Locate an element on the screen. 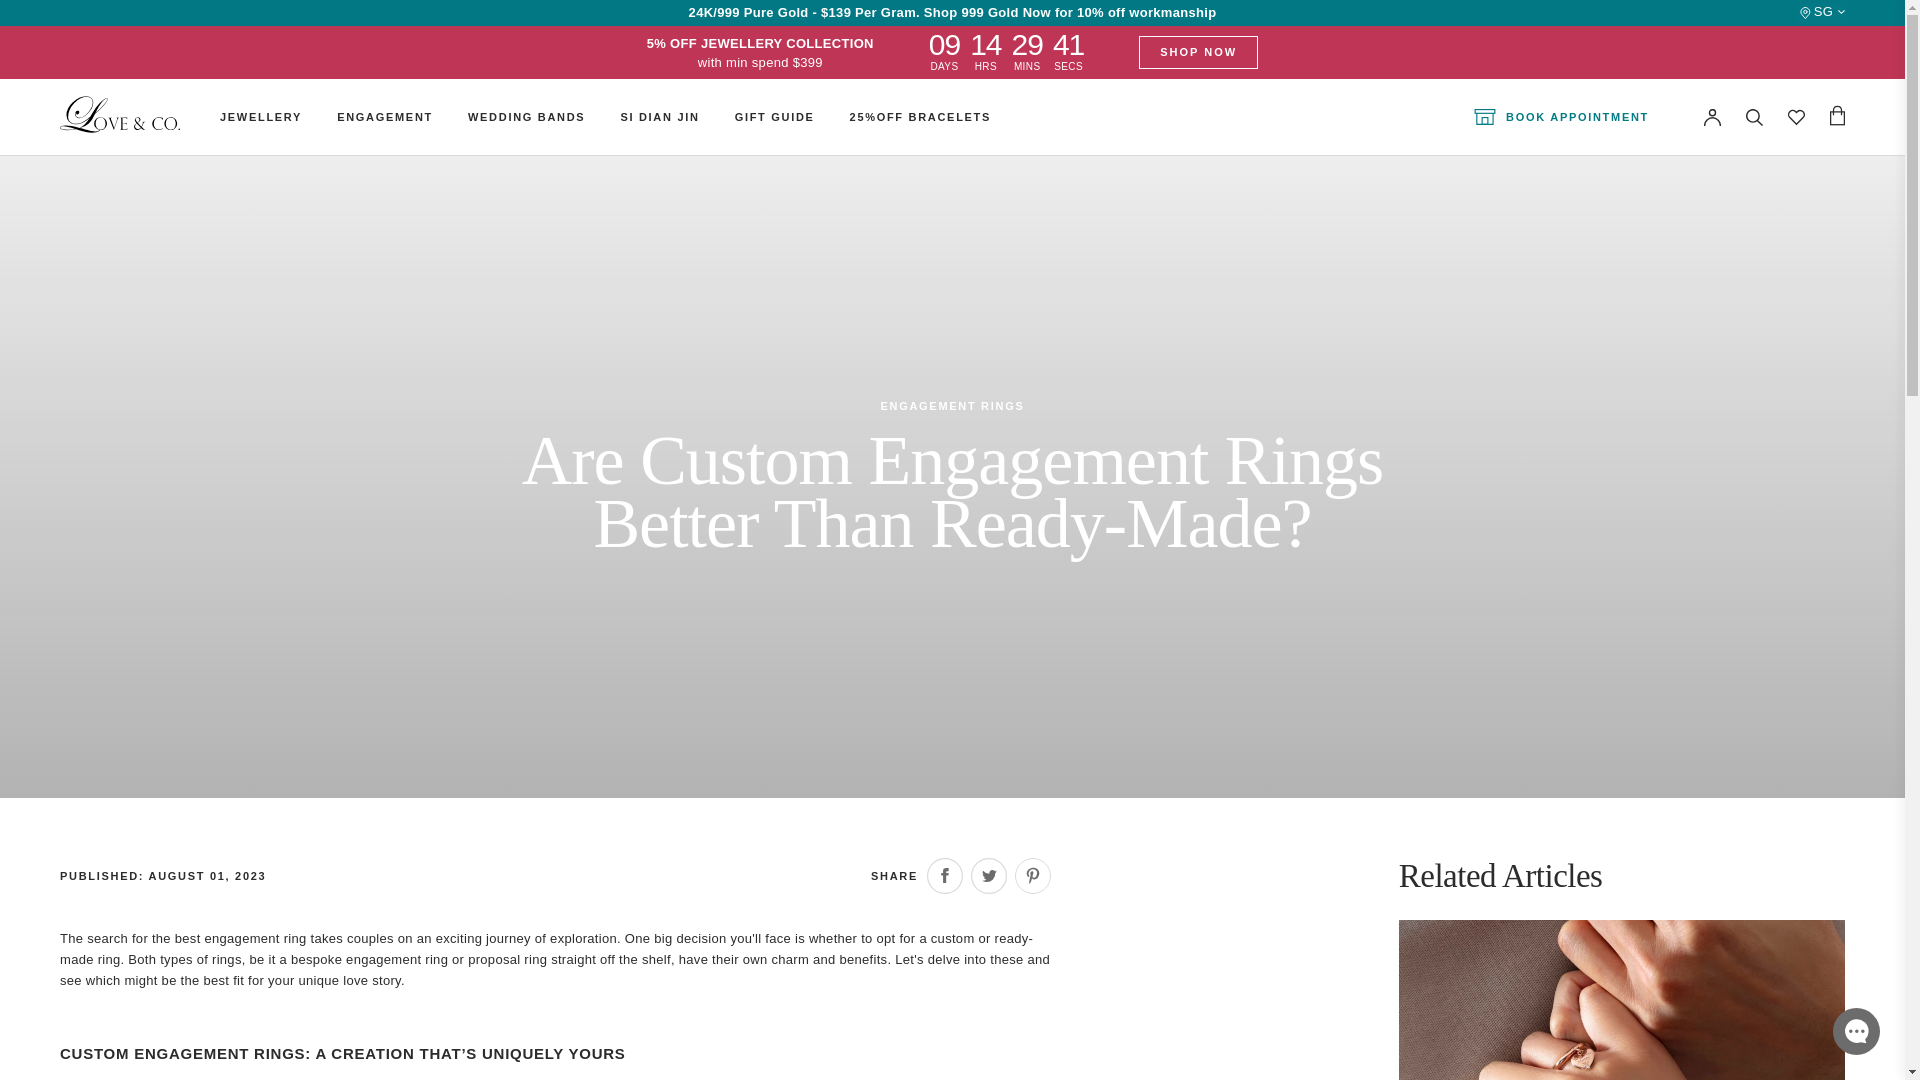 The width and height of the screenshot is (1920, 1080). Account is located at coordinates (1712, 118).